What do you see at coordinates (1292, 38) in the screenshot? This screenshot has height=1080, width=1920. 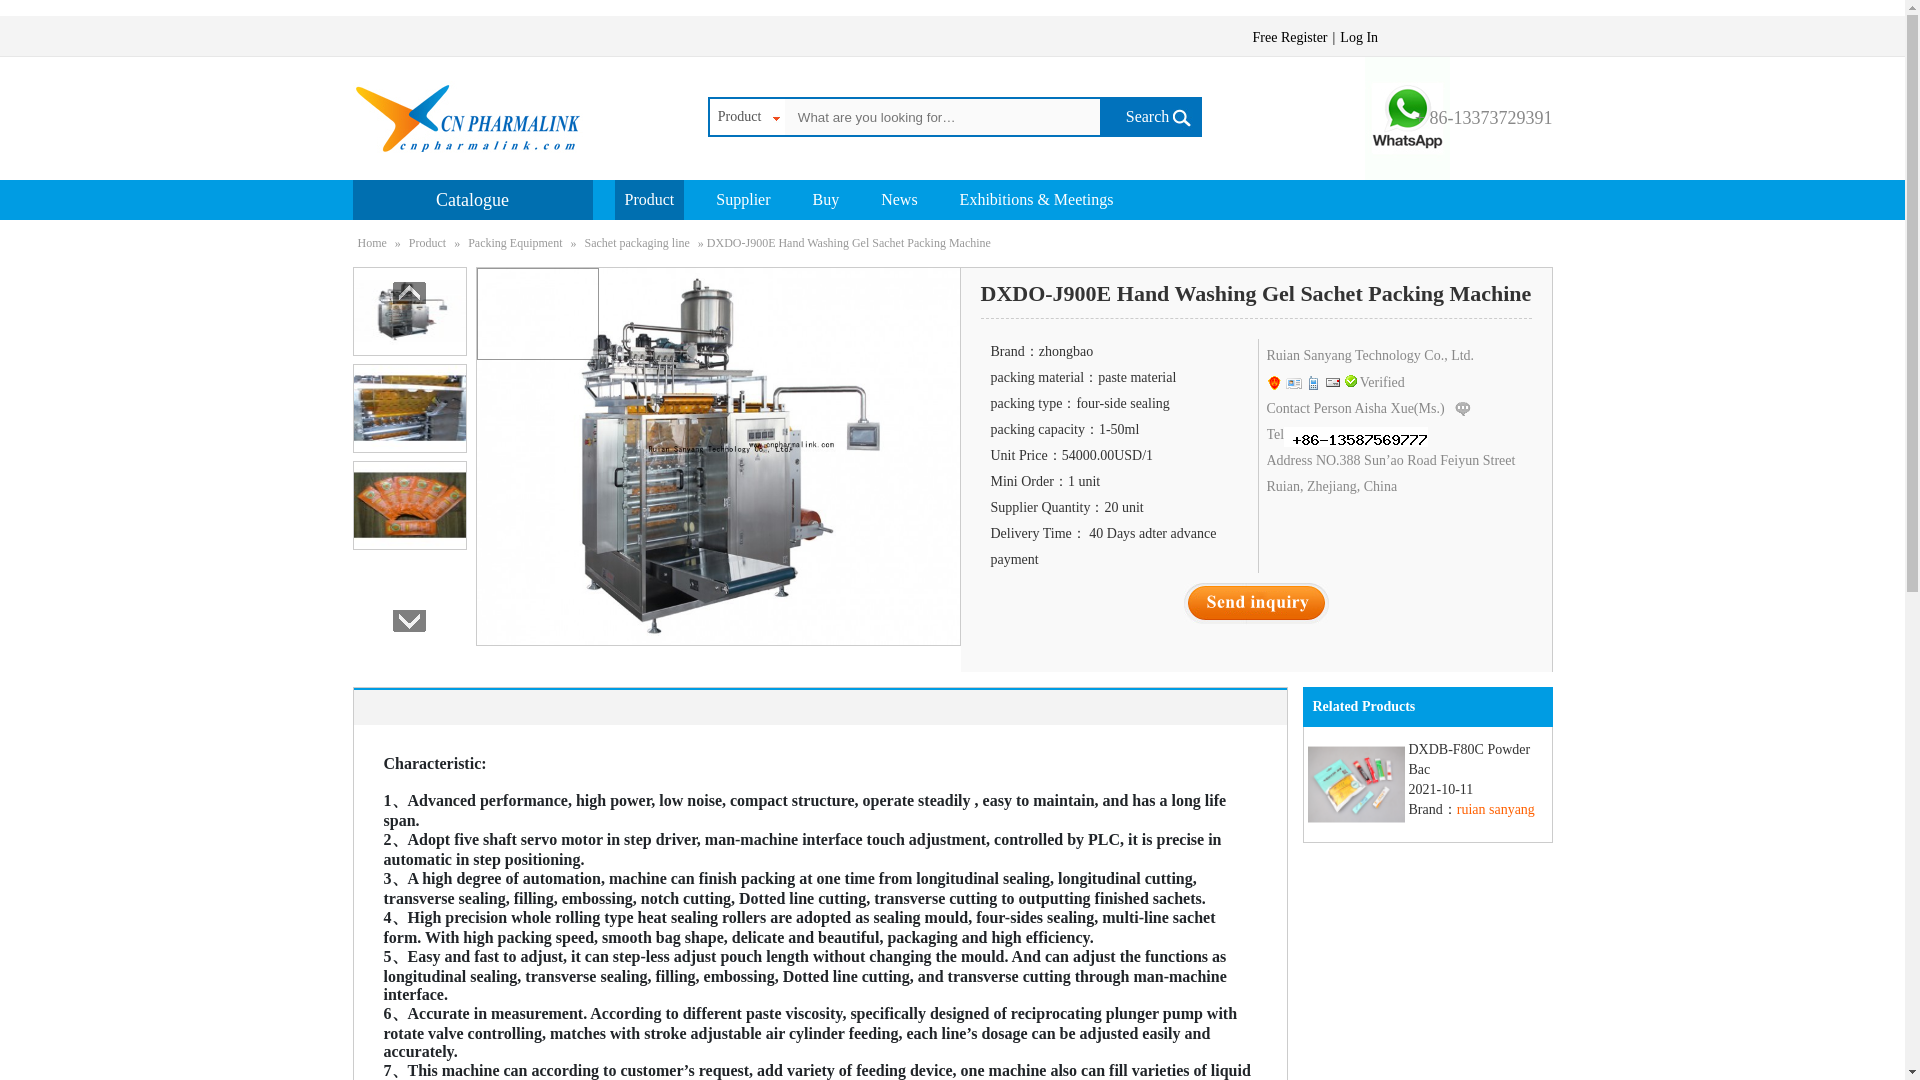 I see `Search` at bounding box center [1292, 38].